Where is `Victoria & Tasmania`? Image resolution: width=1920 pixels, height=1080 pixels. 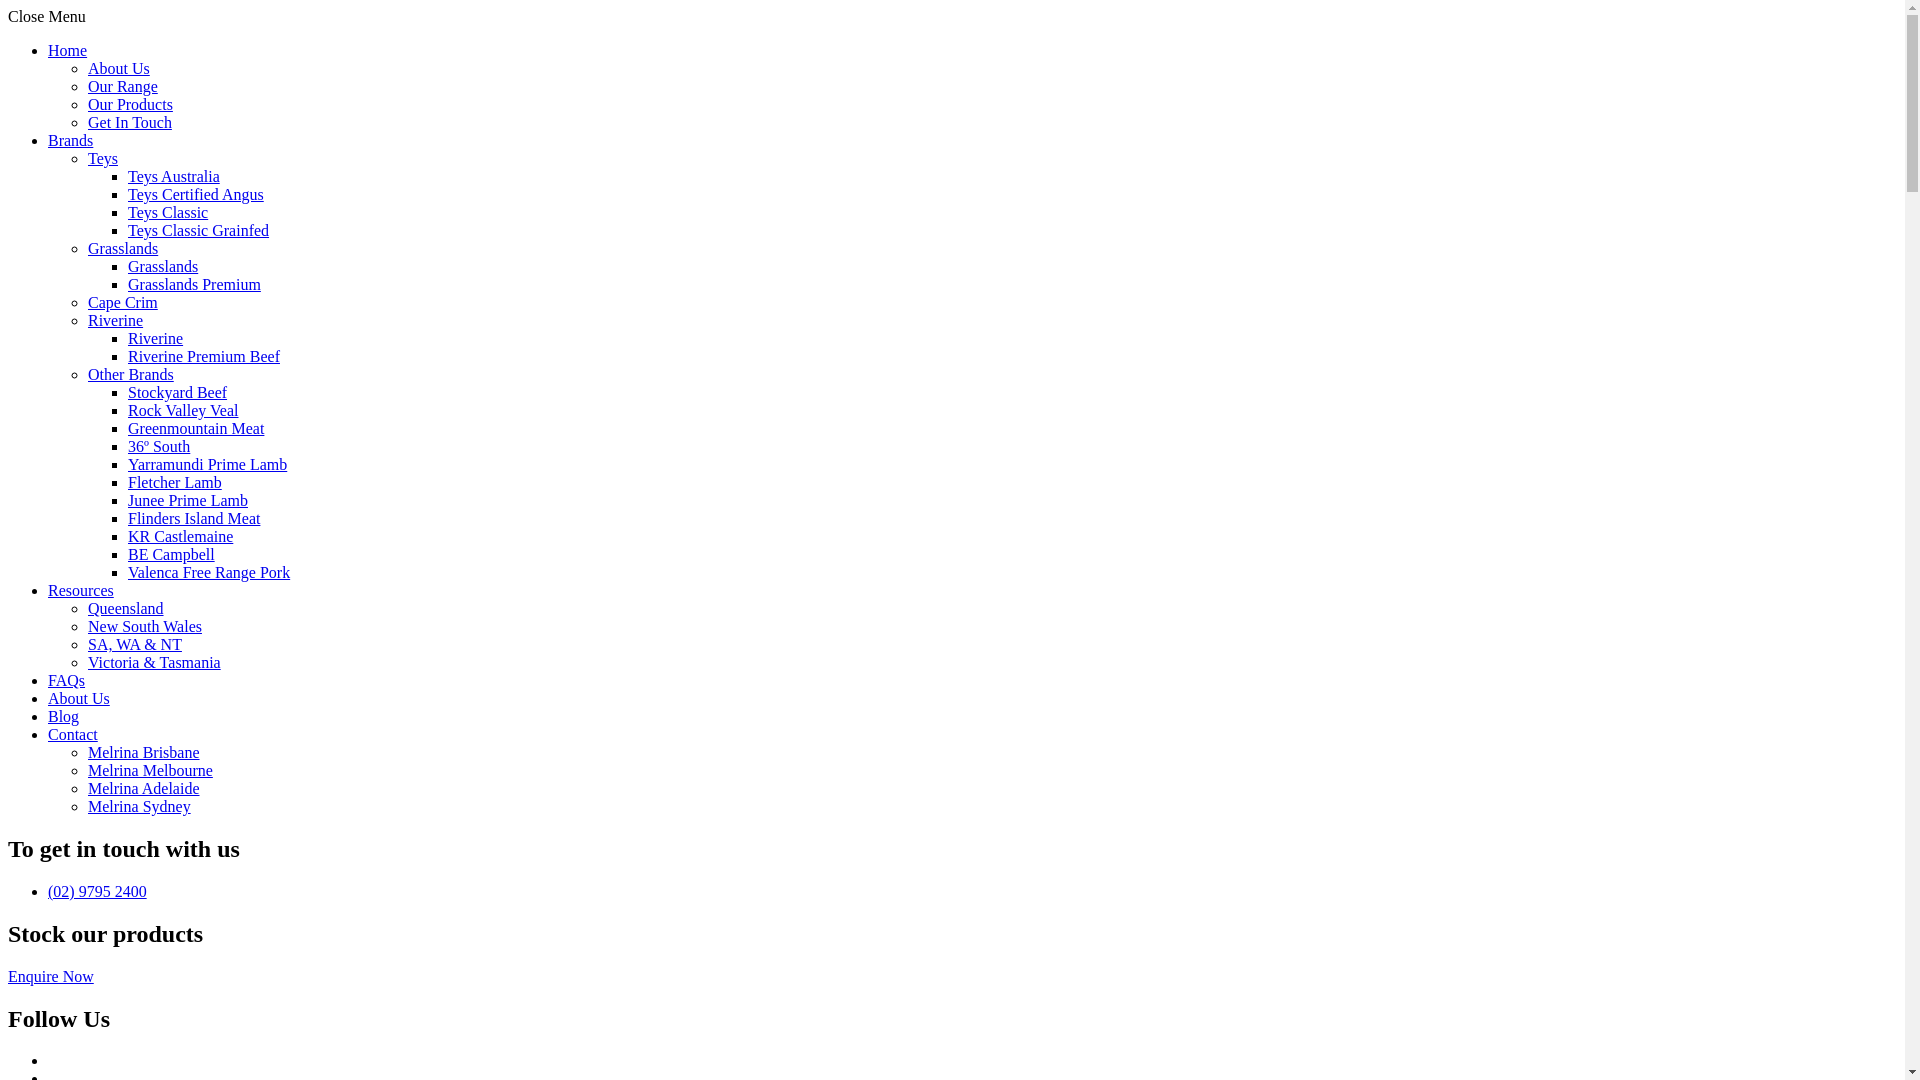 Victoria & Tasmania is located at coordinates (154, 662).